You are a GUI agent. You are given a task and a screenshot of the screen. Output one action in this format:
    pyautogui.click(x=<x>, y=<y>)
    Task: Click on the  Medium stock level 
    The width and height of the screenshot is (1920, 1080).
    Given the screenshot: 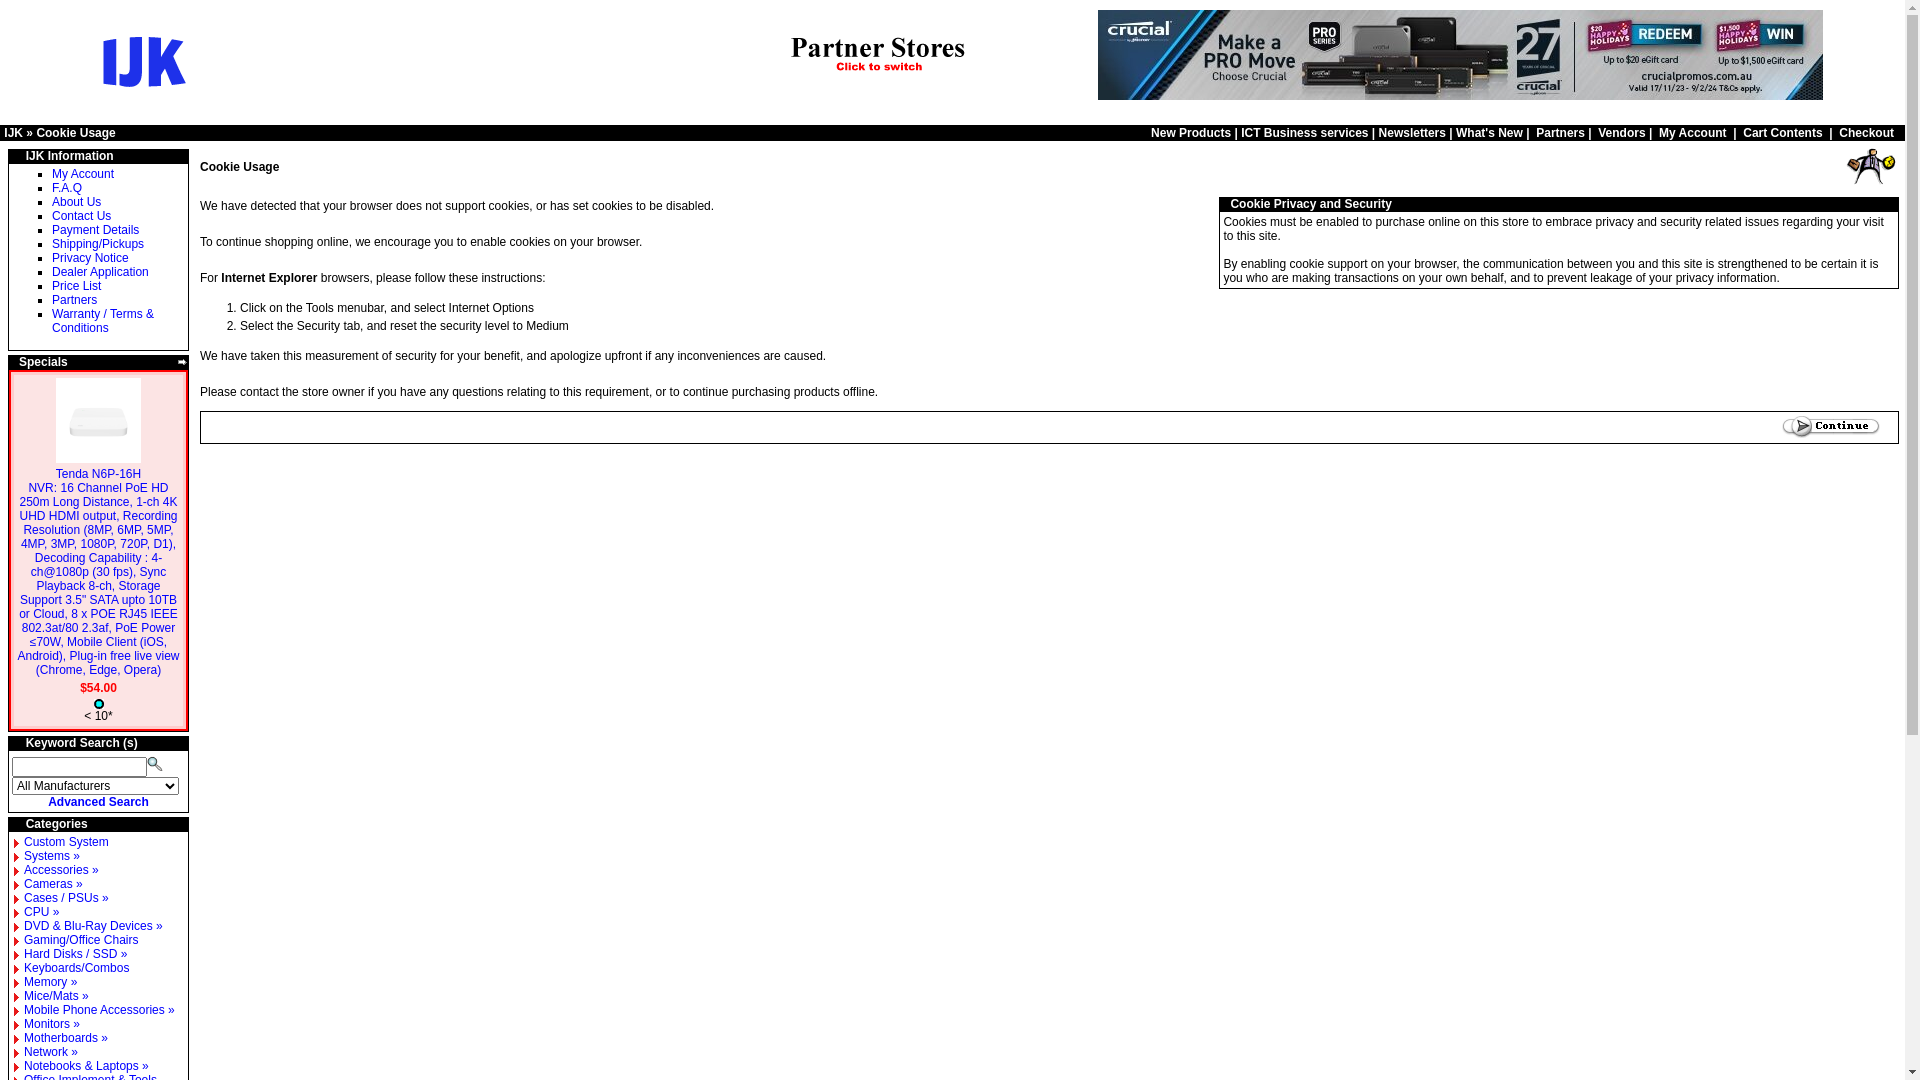 What is the action you would take?
    pyautogui.click(x=99, y=704)
    